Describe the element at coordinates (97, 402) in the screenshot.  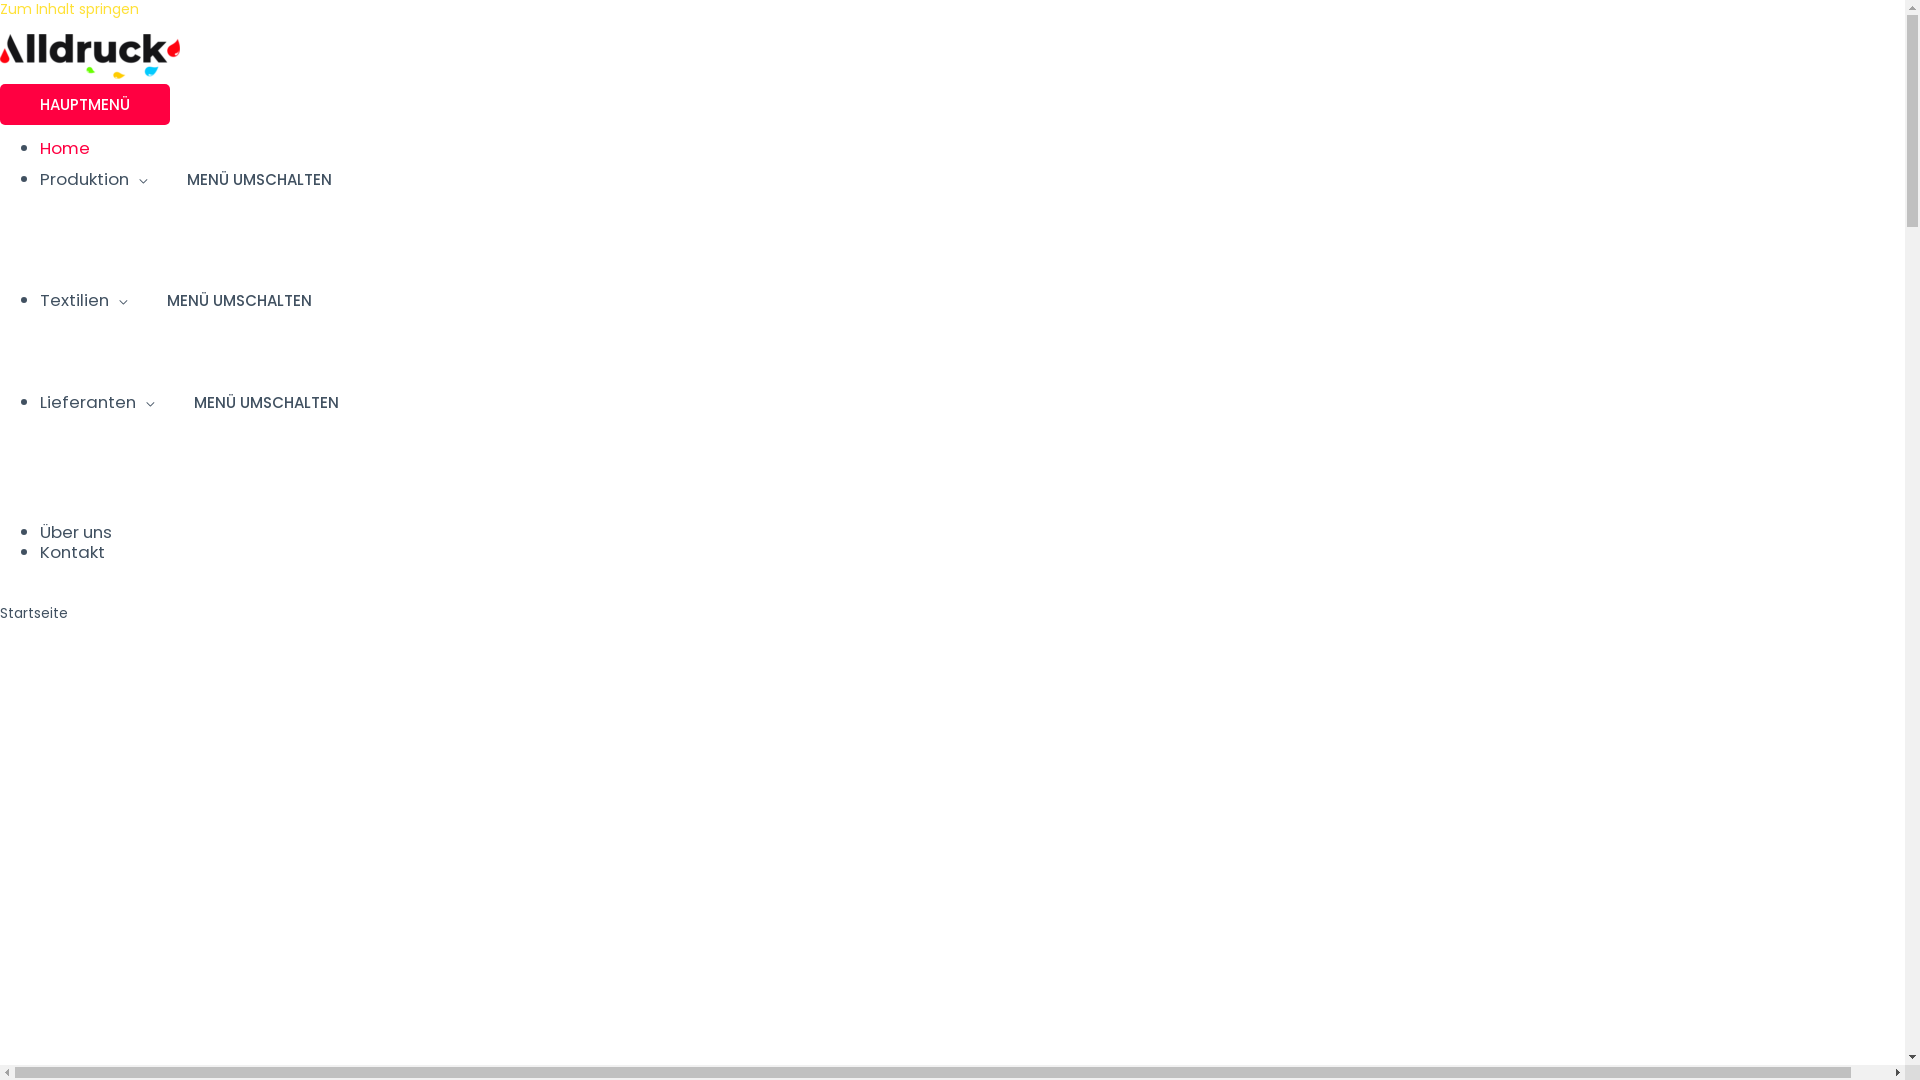
I see `Lieferanten` at that location.